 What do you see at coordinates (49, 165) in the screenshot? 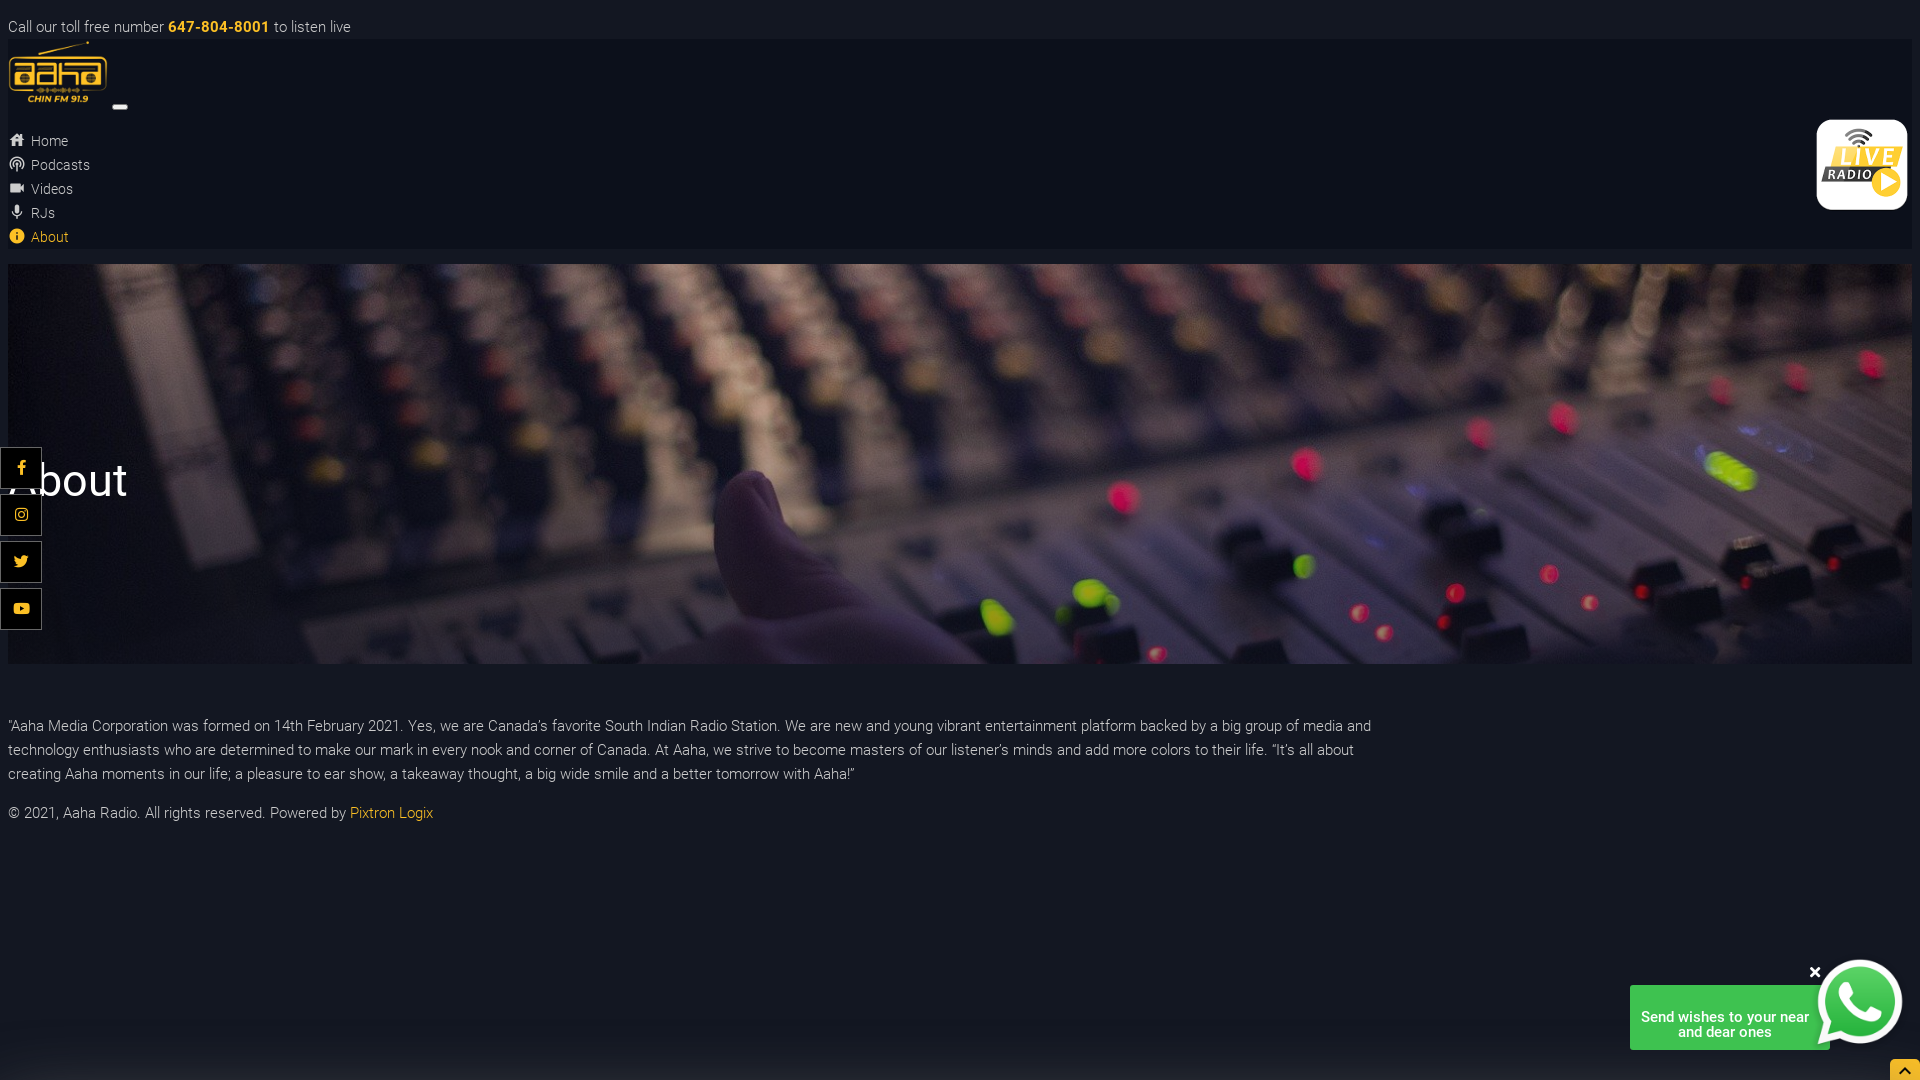
I see `podcastsPodcasts` at bounding box center [49, 165].